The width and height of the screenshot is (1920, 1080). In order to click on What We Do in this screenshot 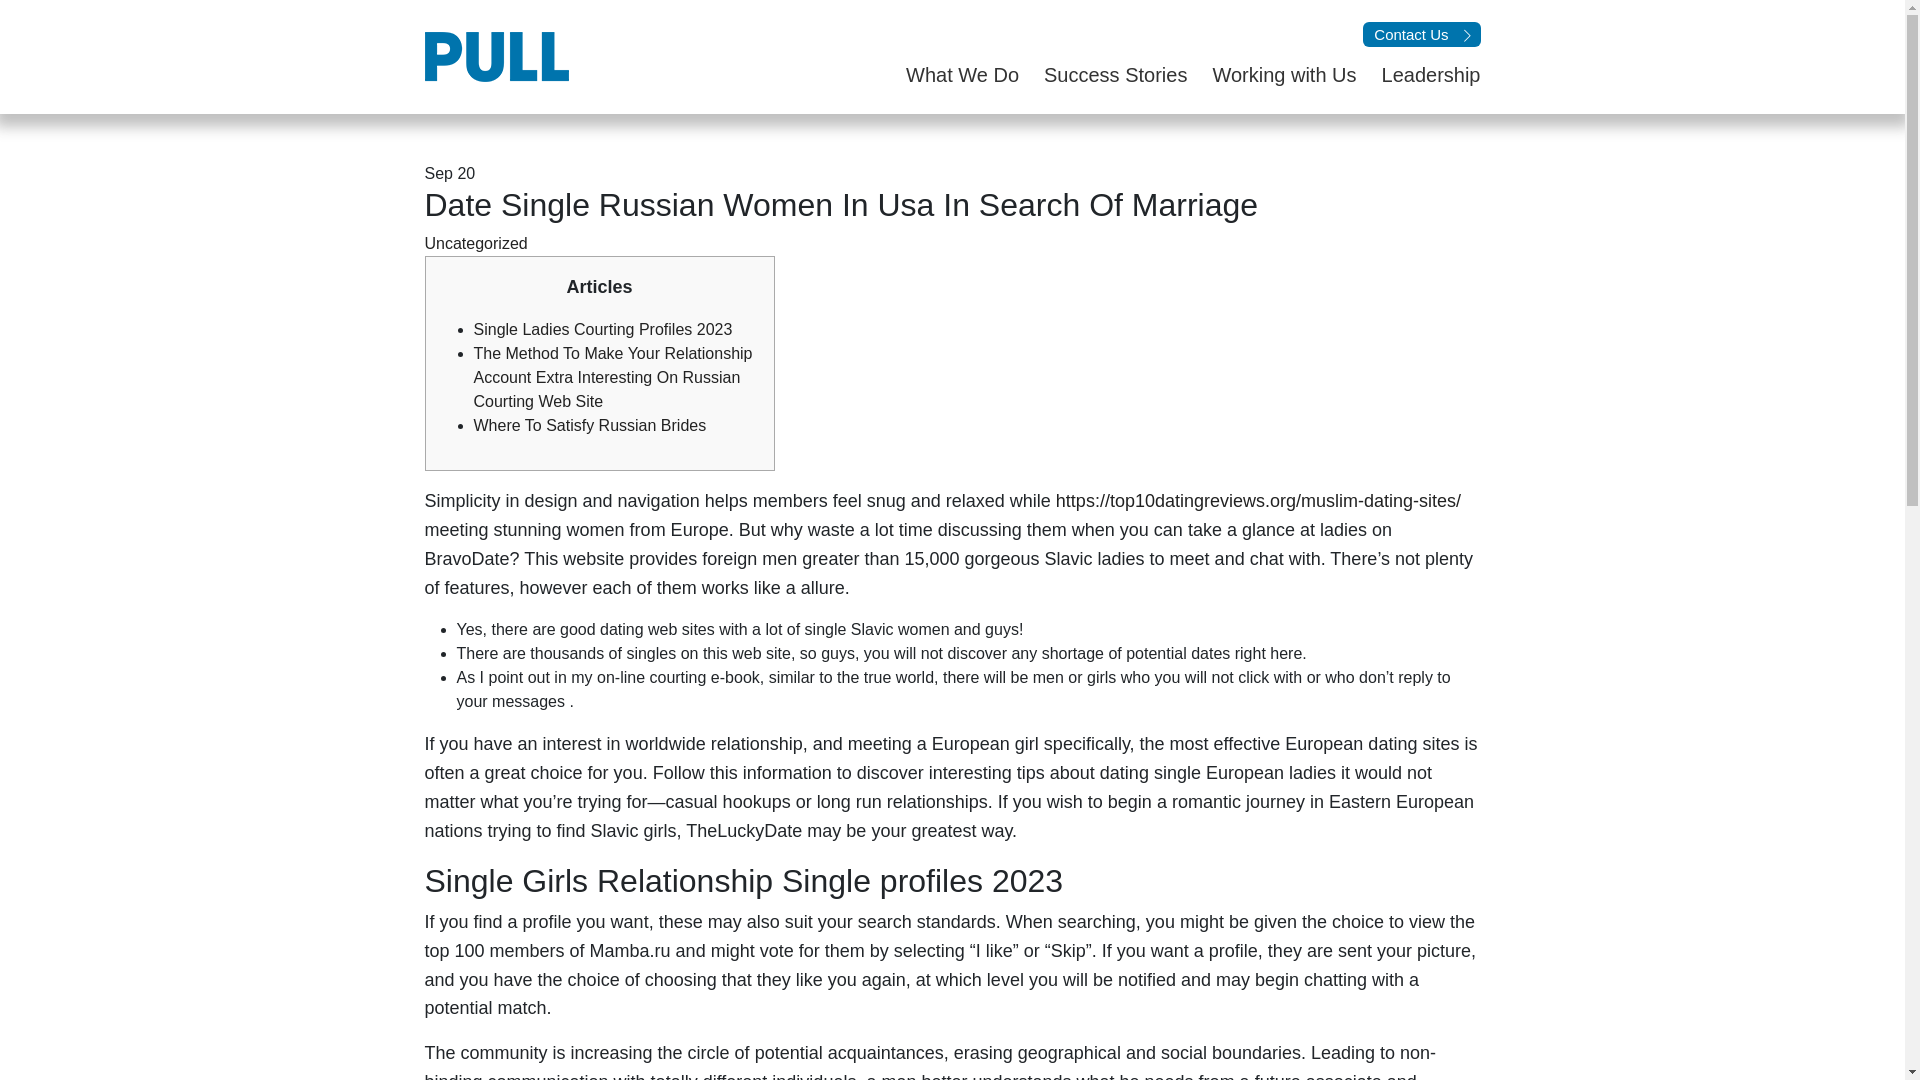, I will do `click(950, 74)`.